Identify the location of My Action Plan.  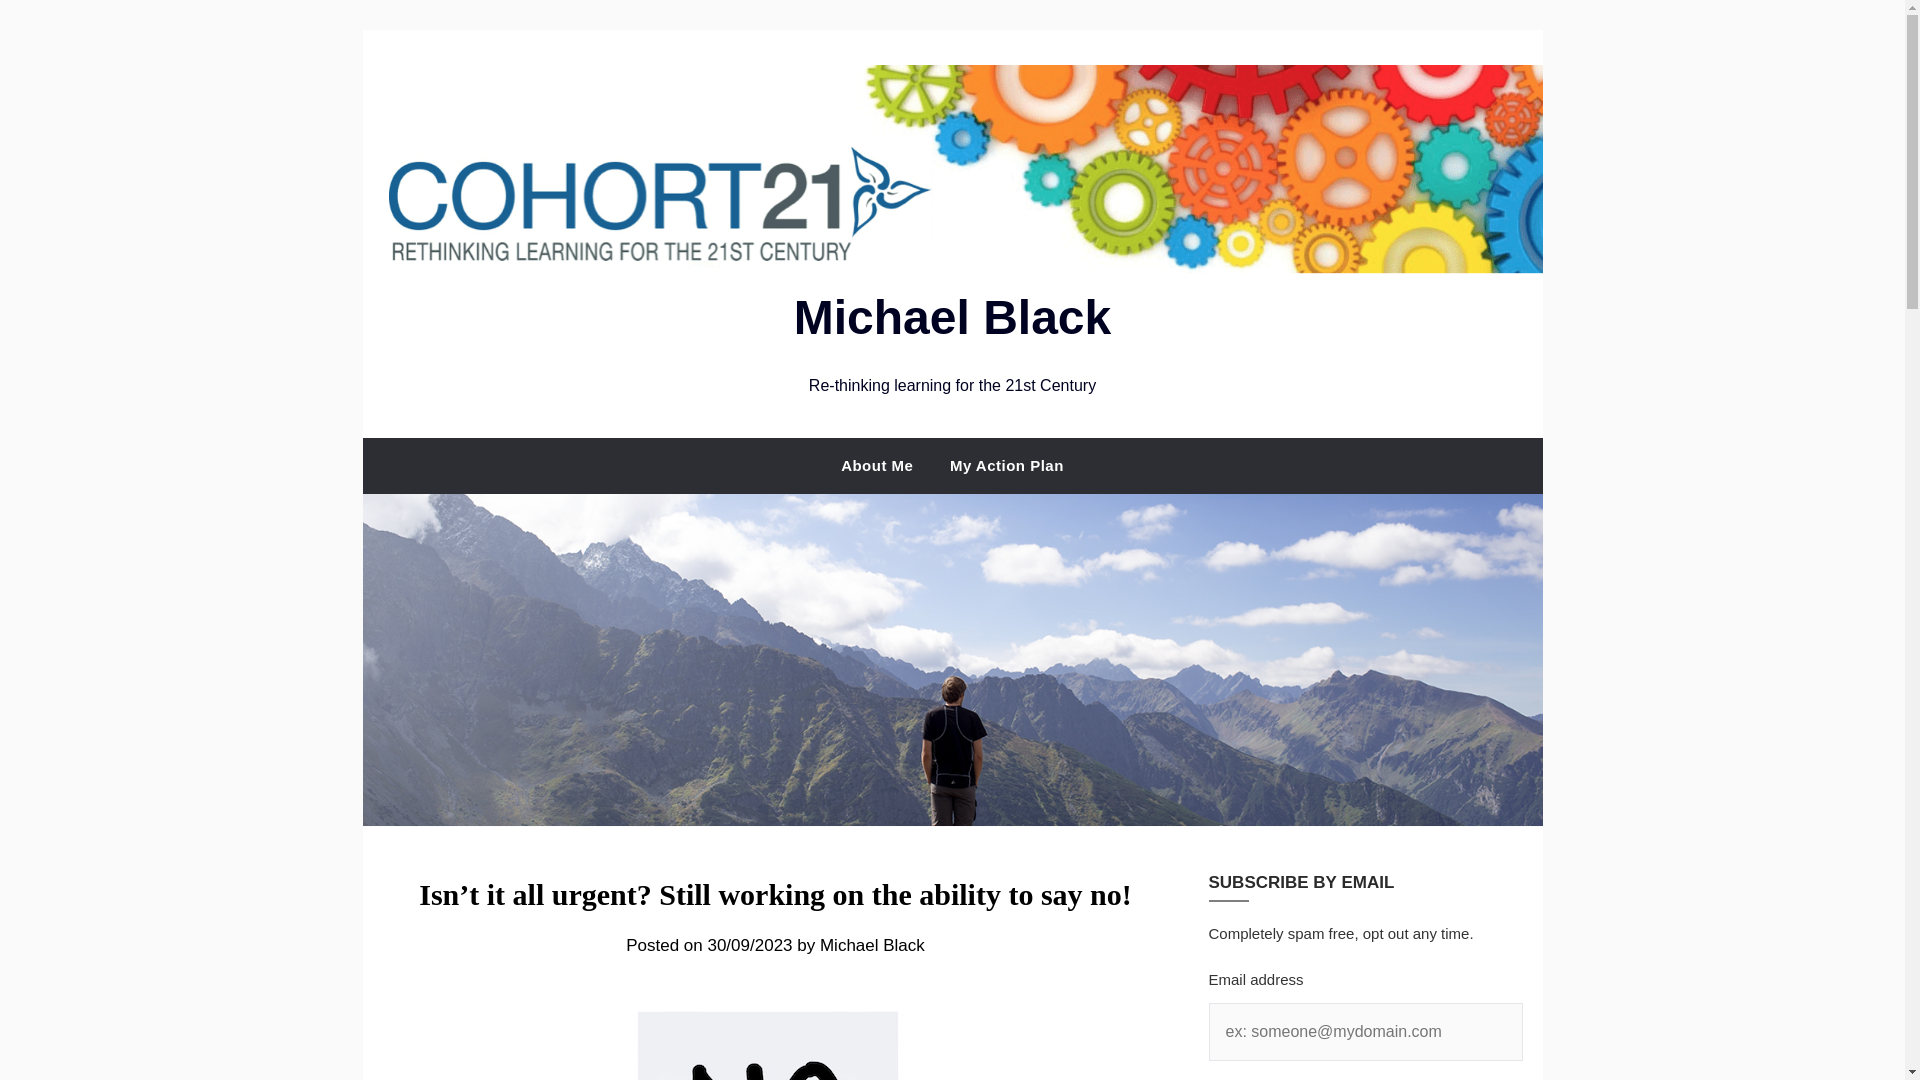
(1006, 465).